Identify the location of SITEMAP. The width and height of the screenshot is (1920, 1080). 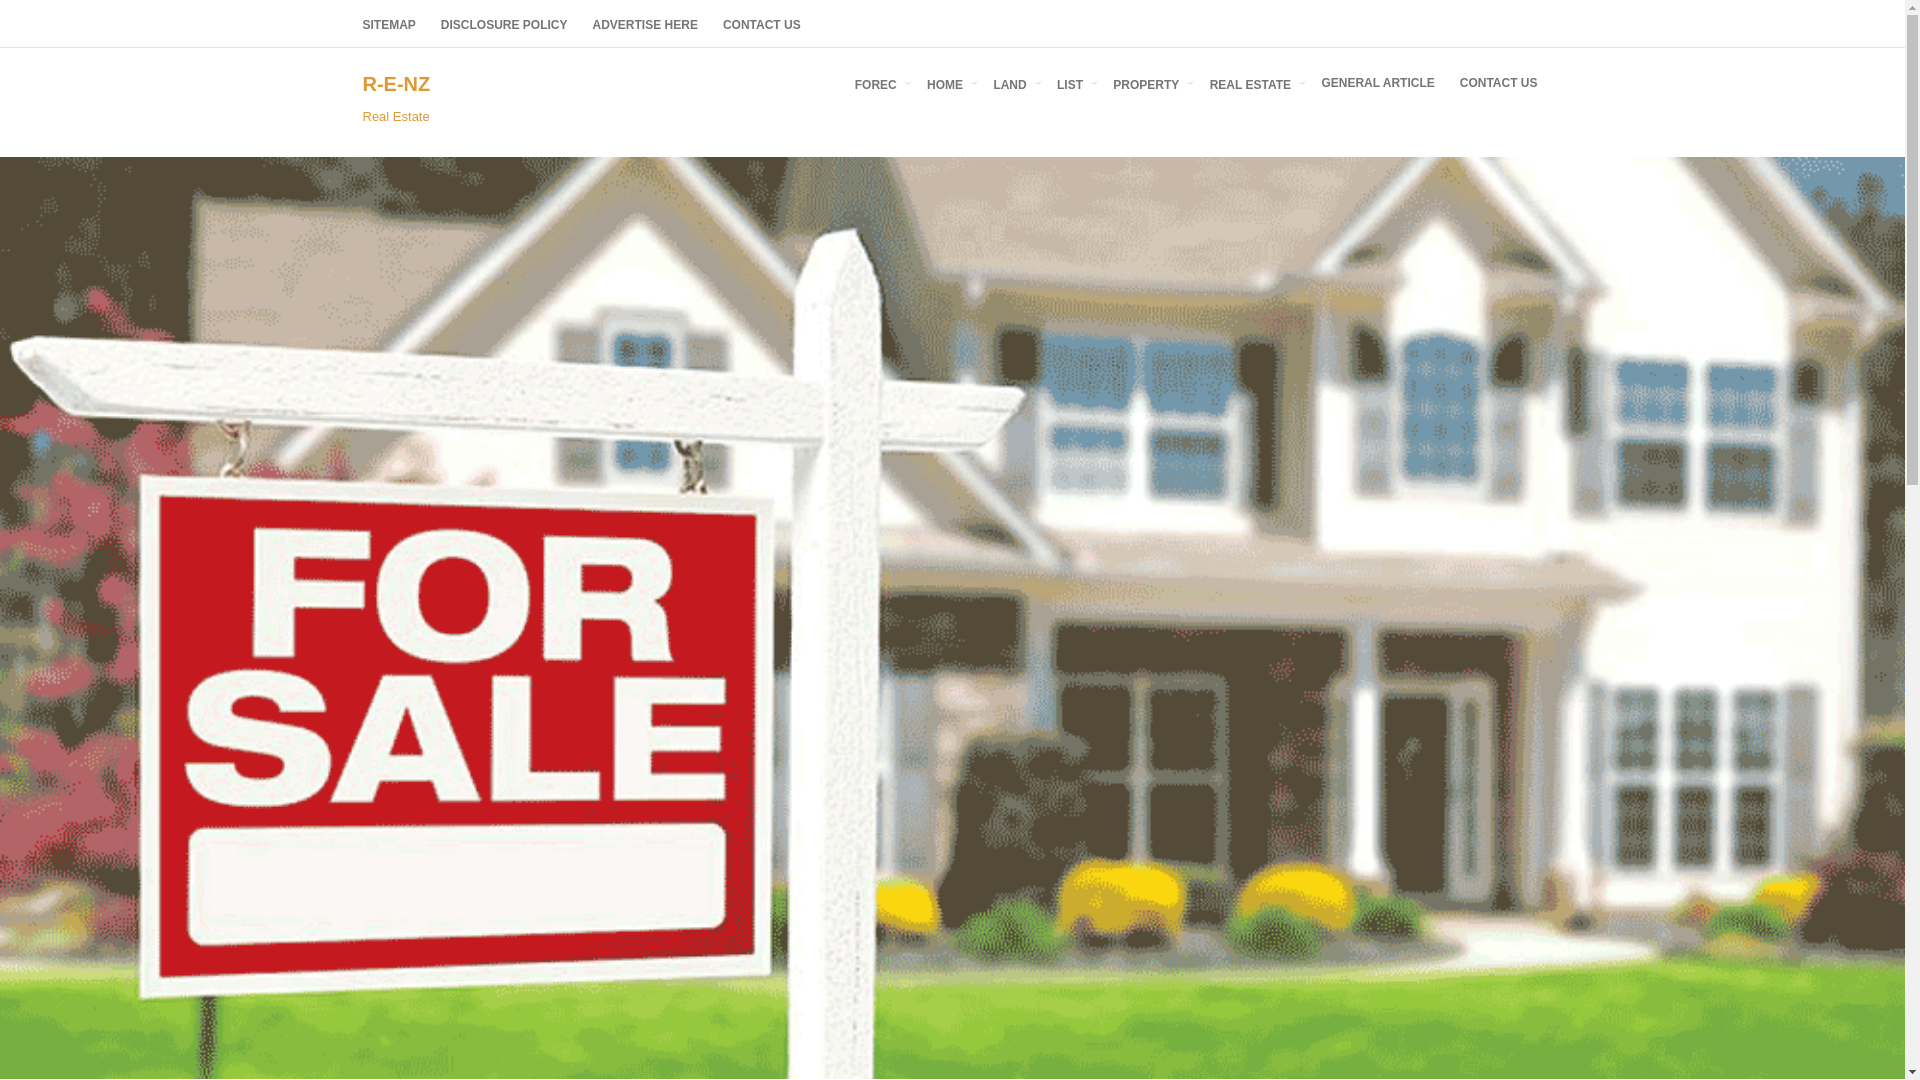
(388, 24).